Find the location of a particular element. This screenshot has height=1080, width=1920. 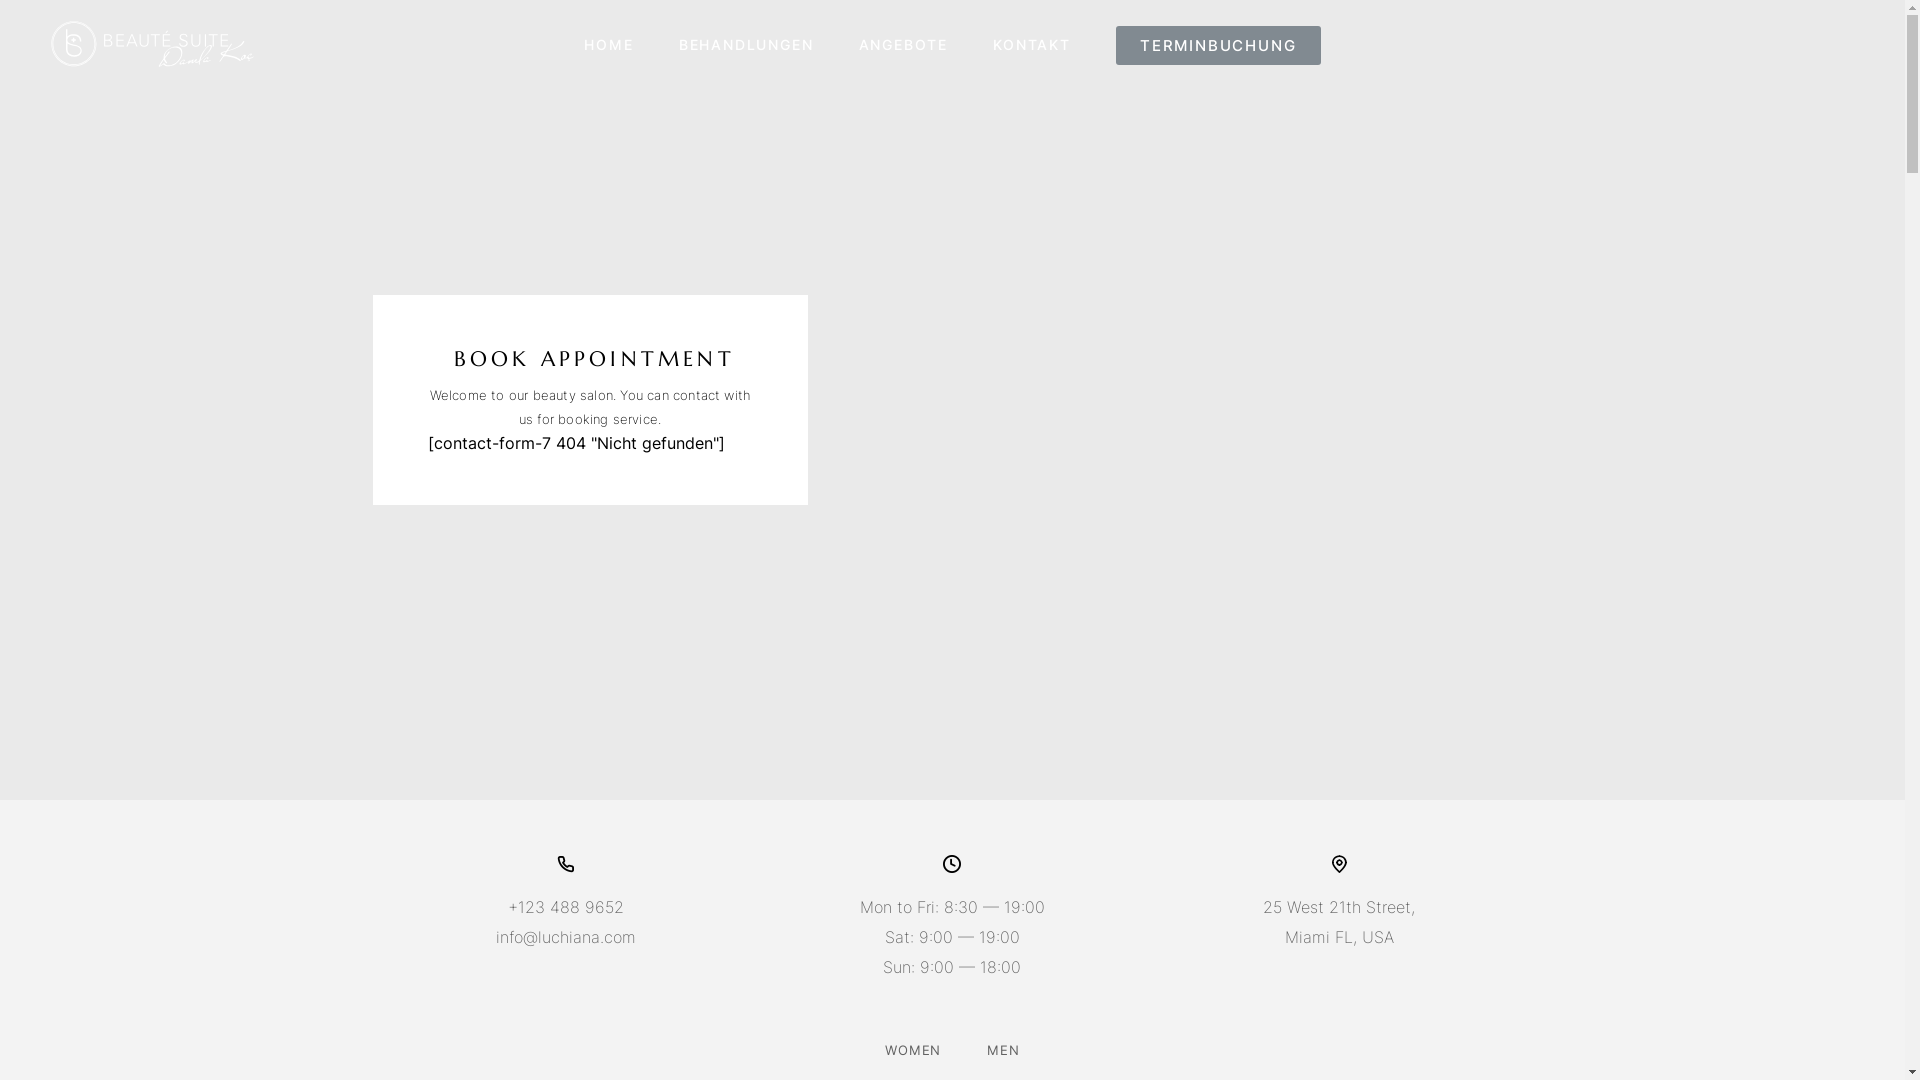

WOMEN is located at coordinates (913, 1050).